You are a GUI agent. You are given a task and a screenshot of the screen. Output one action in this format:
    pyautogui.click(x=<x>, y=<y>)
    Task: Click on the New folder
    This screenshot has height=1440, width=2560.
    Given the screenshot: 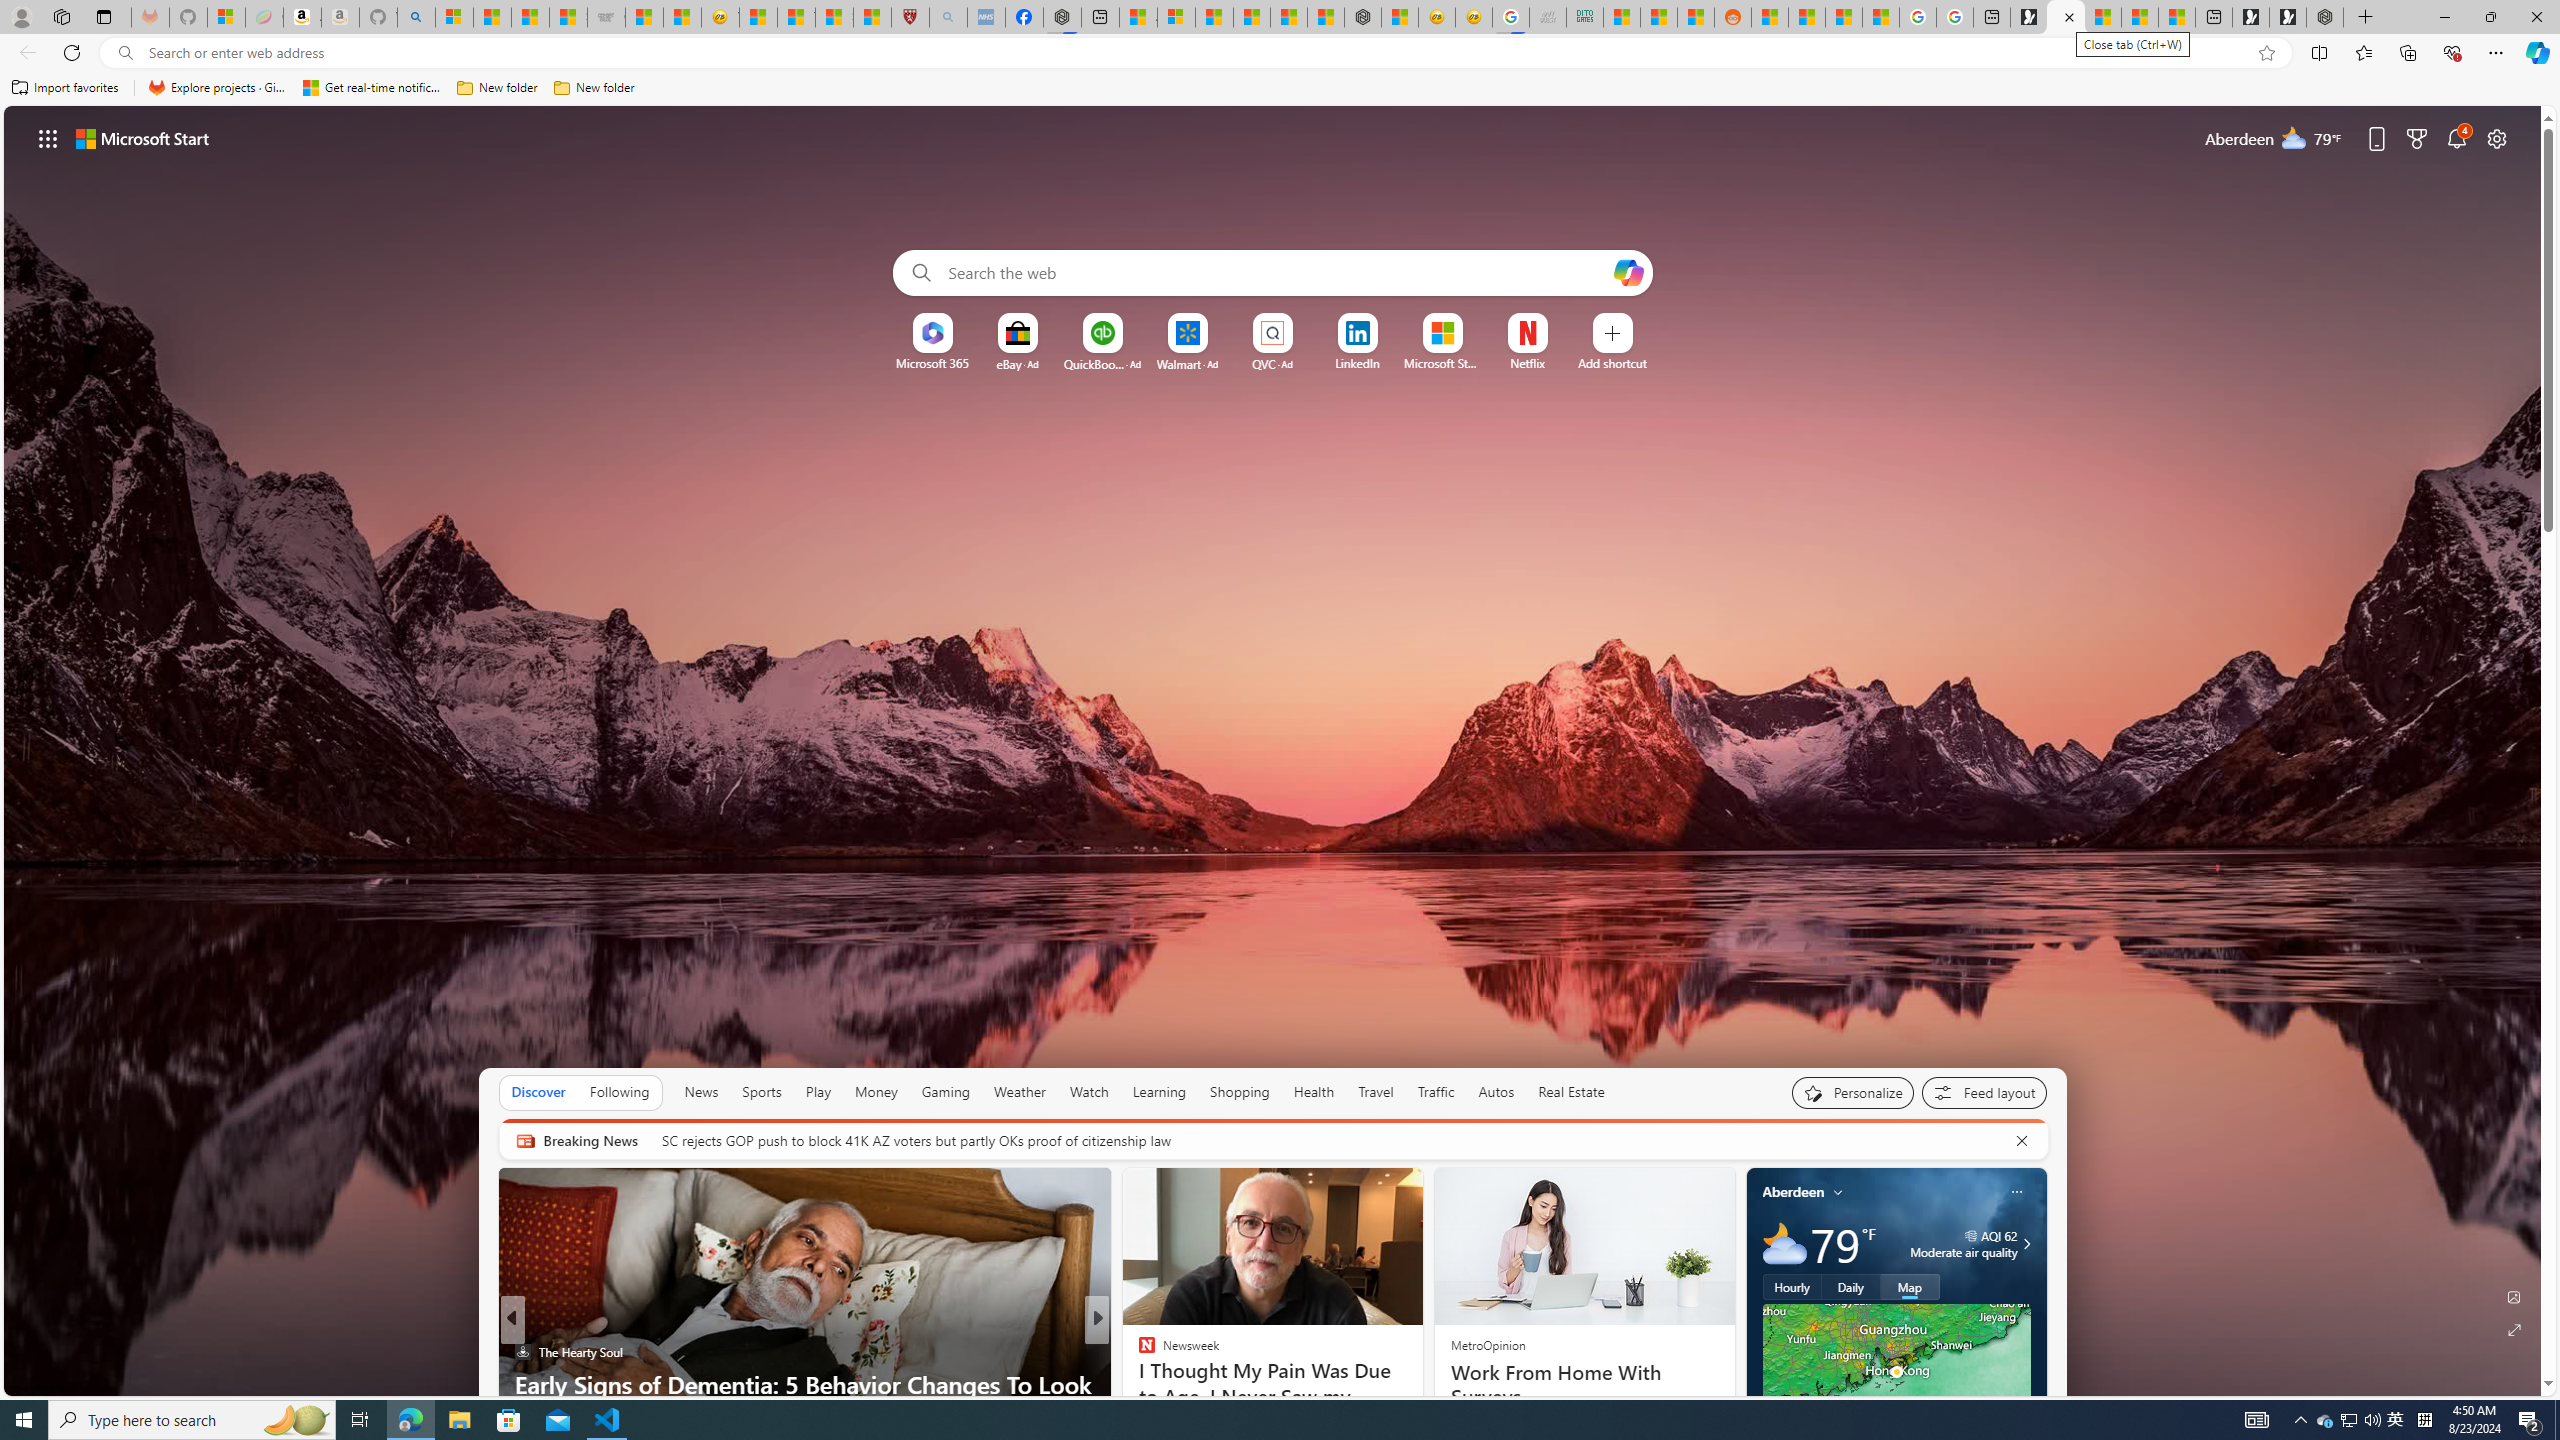 What is the action you would take?
    pyautogui.click(x=594, y=88)
    